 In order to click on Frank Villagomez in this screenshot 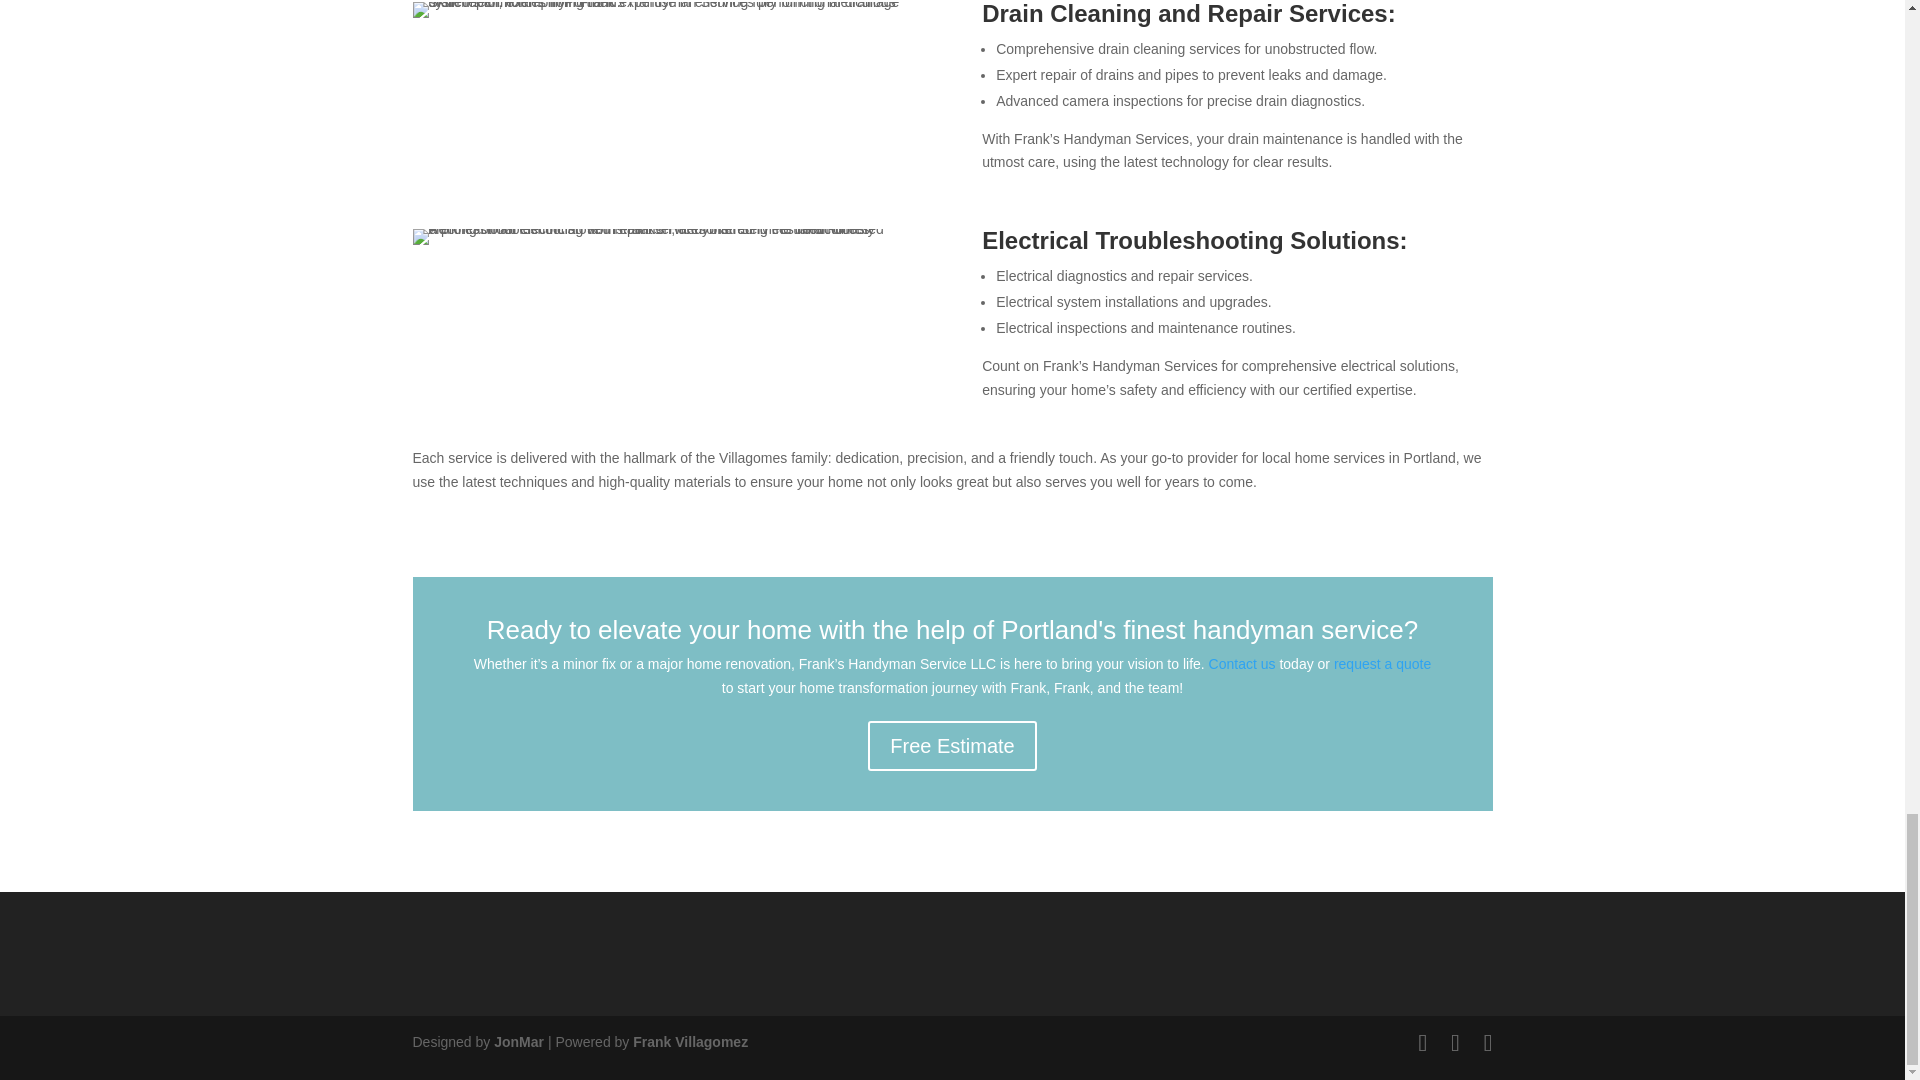, I will do `click(690, 1041)`.